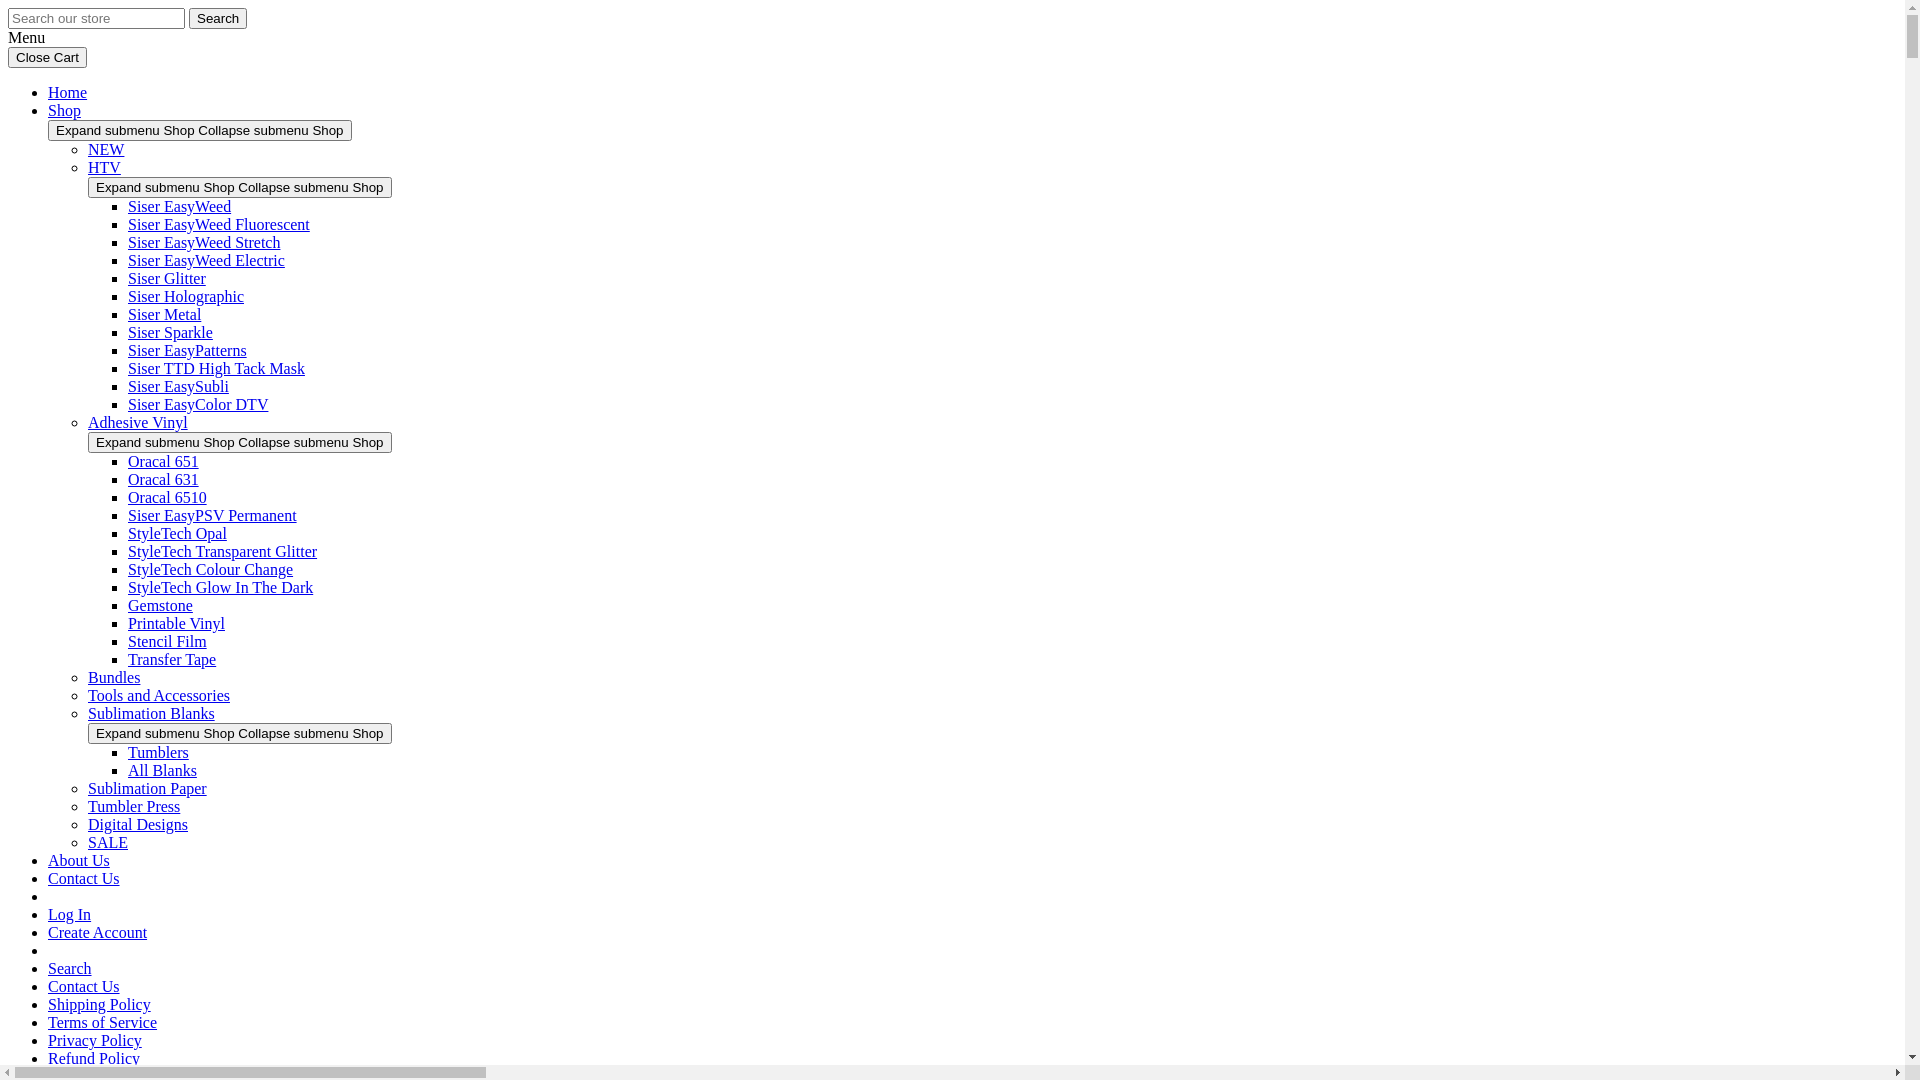 The image size is (1920, 1080). I want to click on Siser EasyPSV Permanent, so click(212, 516).